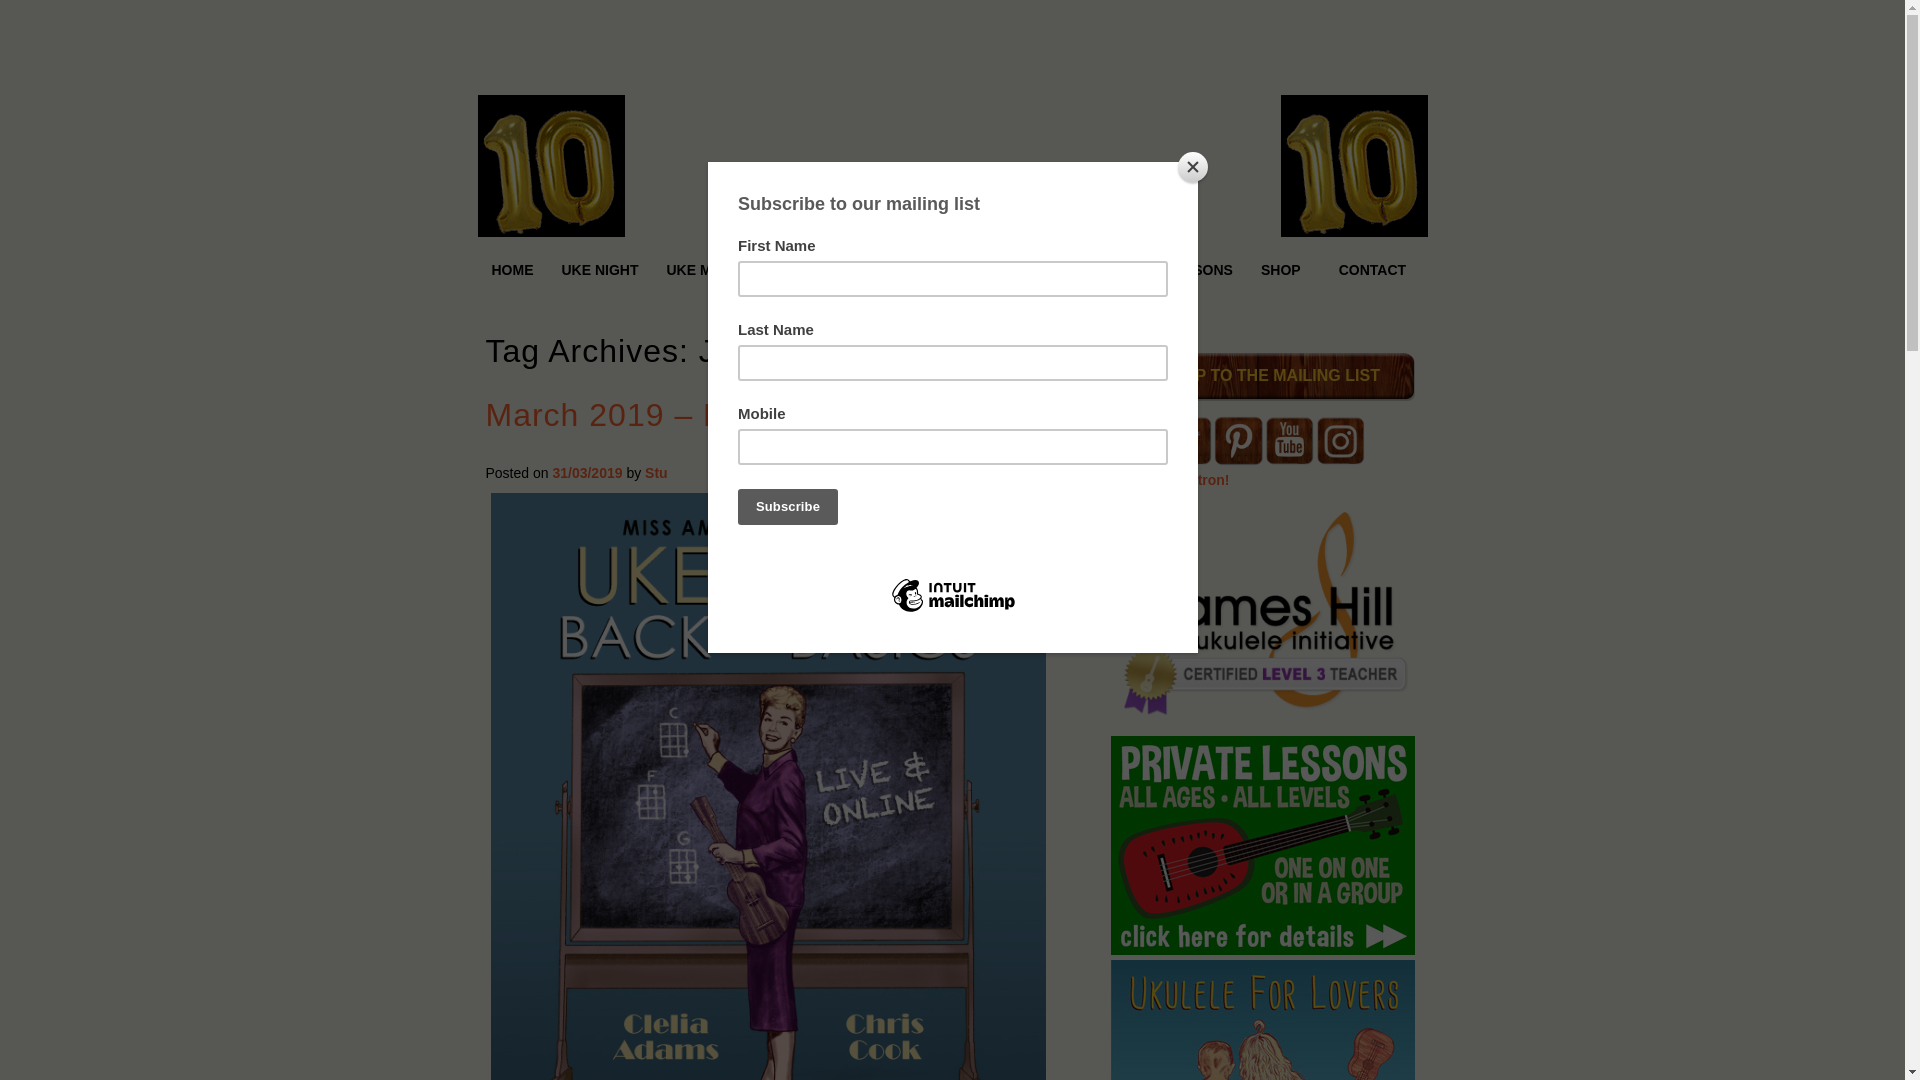  I want to click on Visit Us On Twitter, so click(1187, 460).